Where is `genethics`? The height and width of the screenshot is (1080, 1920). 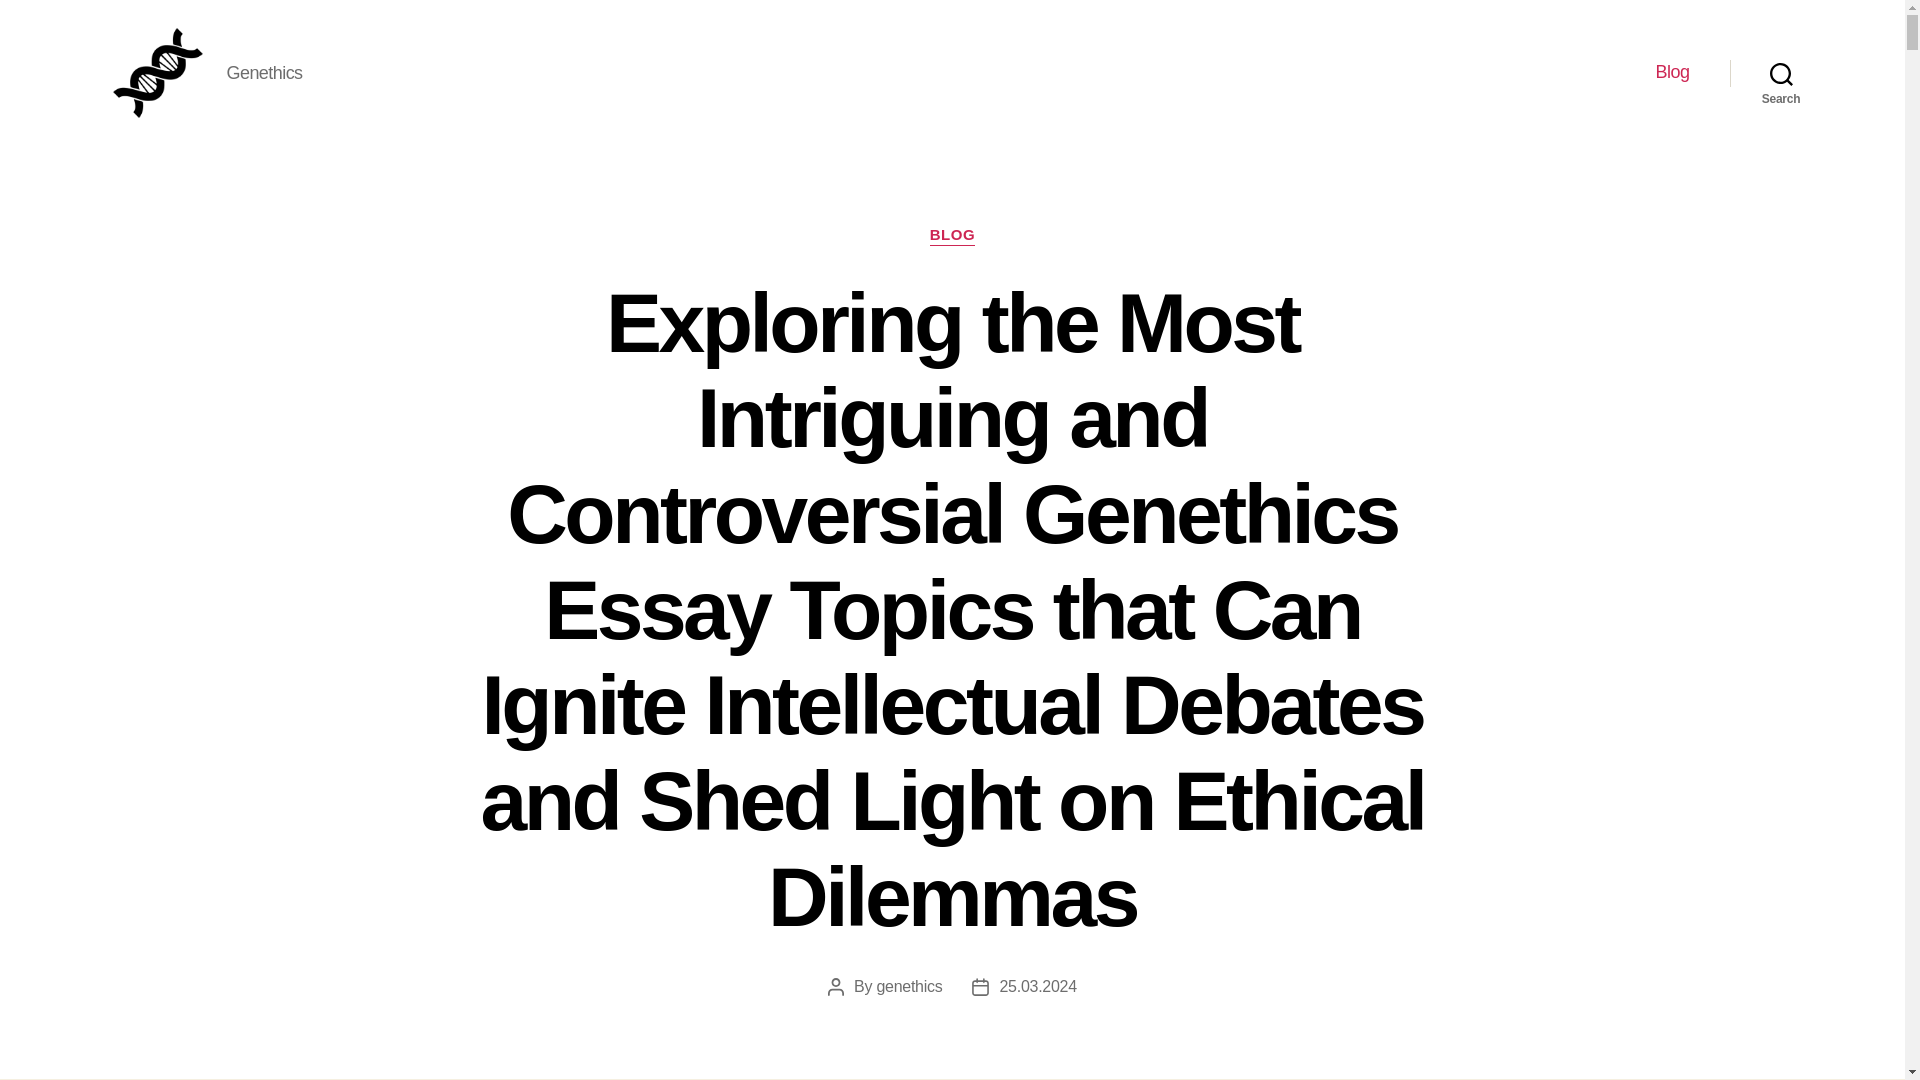
genethics is located at coordinates (908, 986).